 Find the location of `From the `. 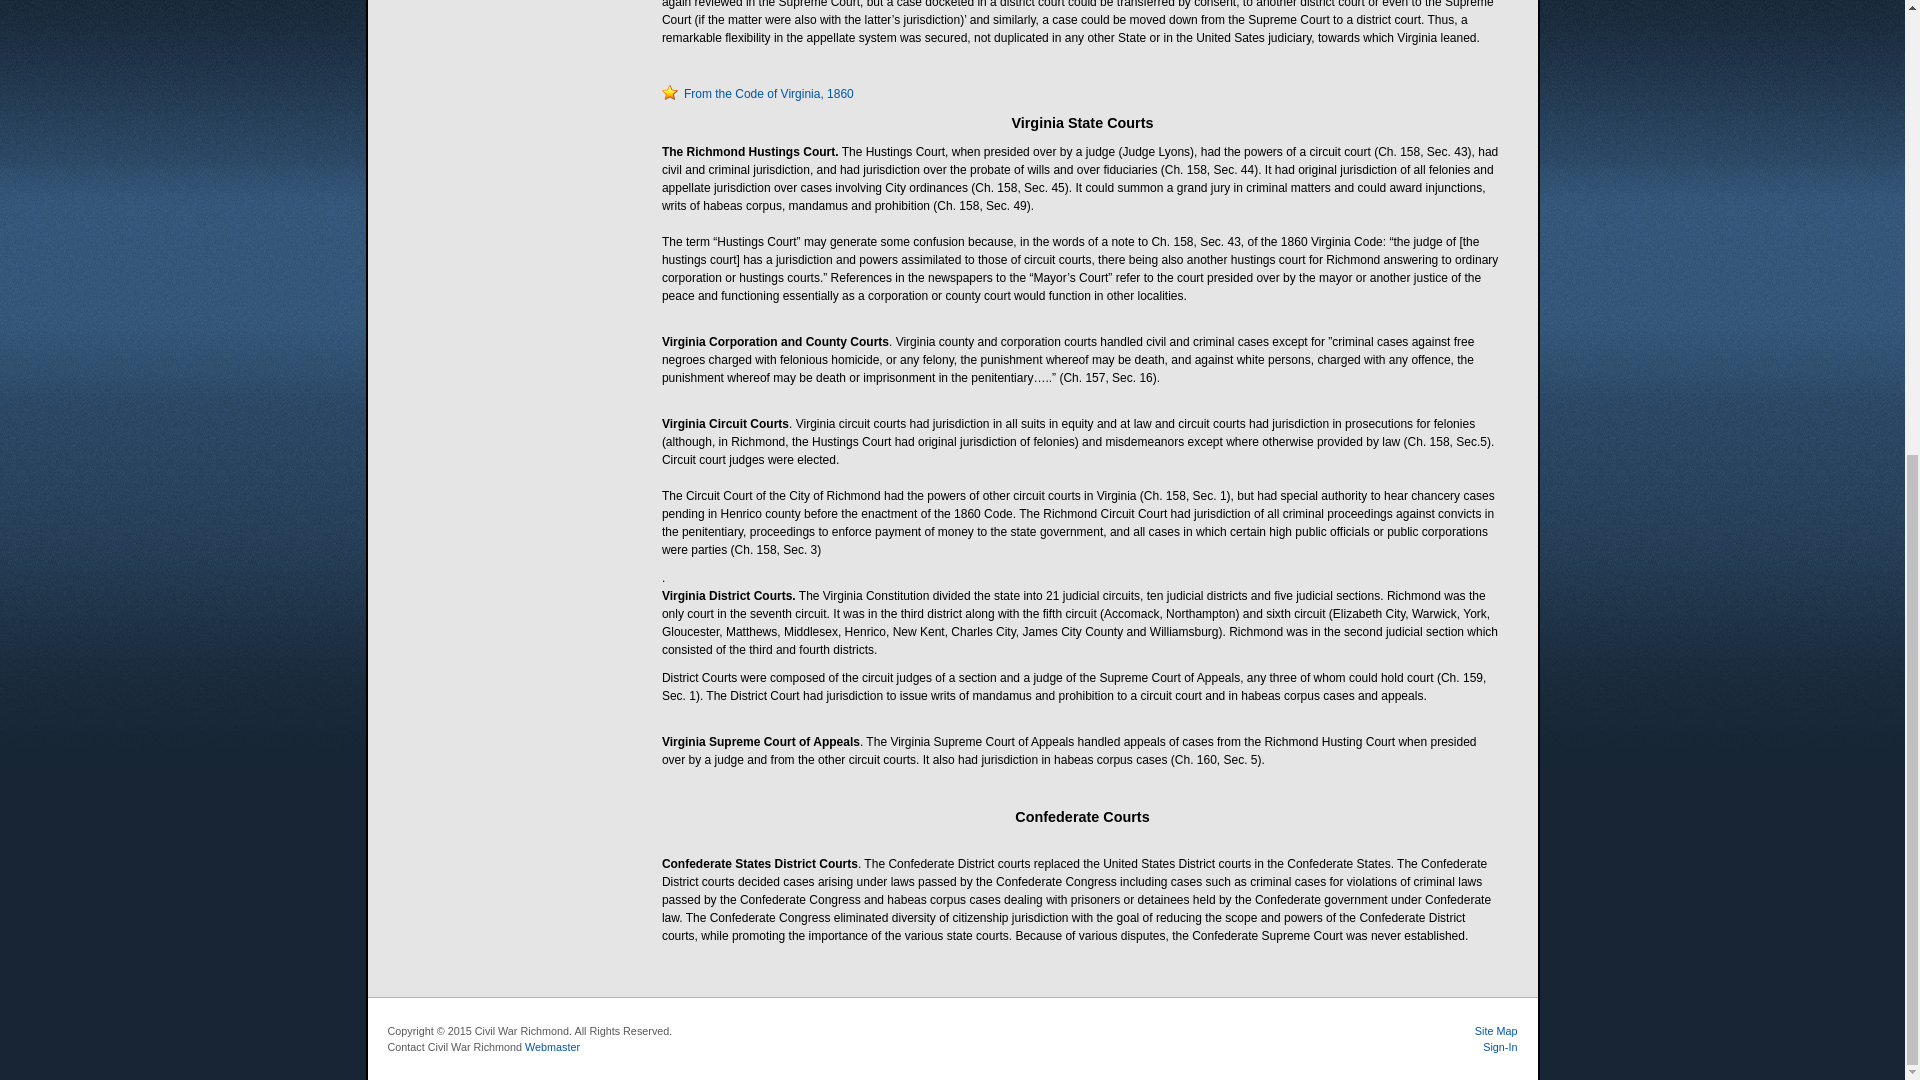

From the  is located at coordinates (698, 94).